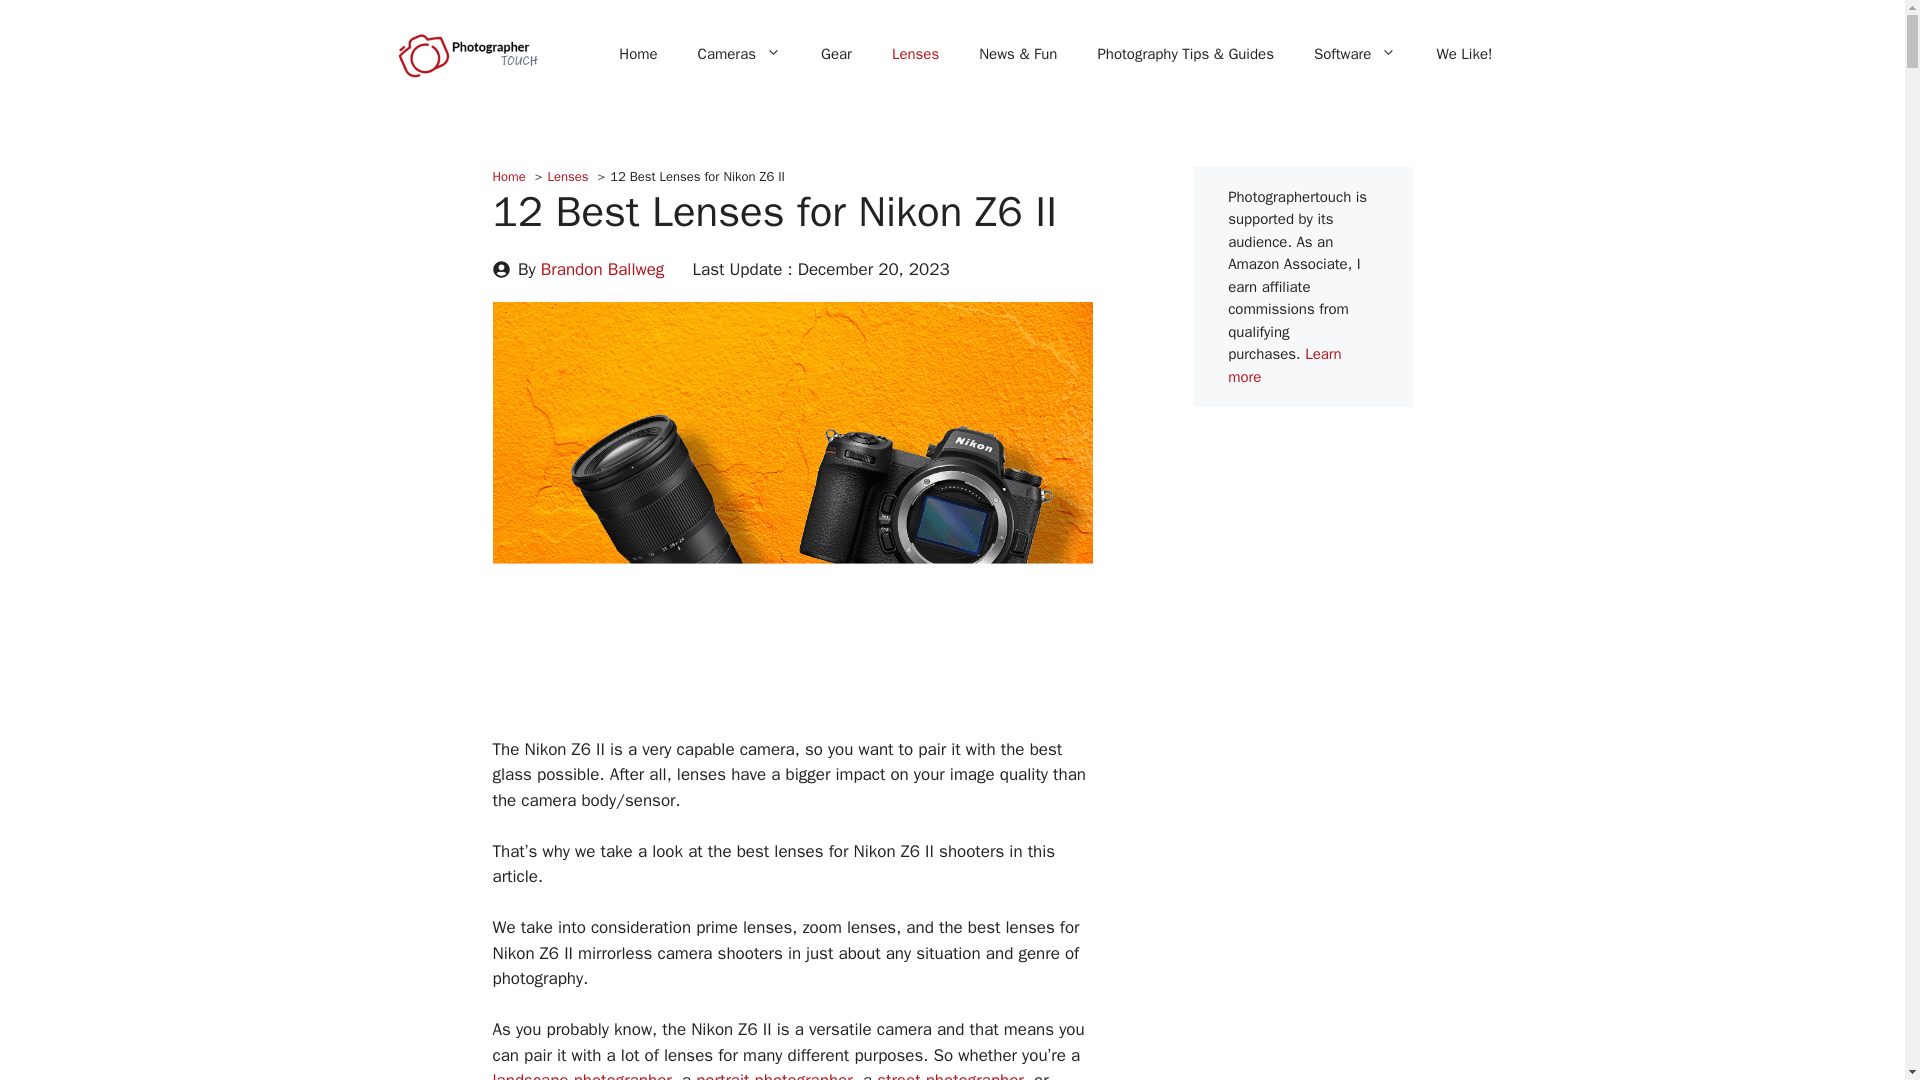 This screenshot has width=1920, height=1080. What do you see at coordinates (914, 54) in the screenshot?
I see `Lenses` at bounding box center [914, 54].